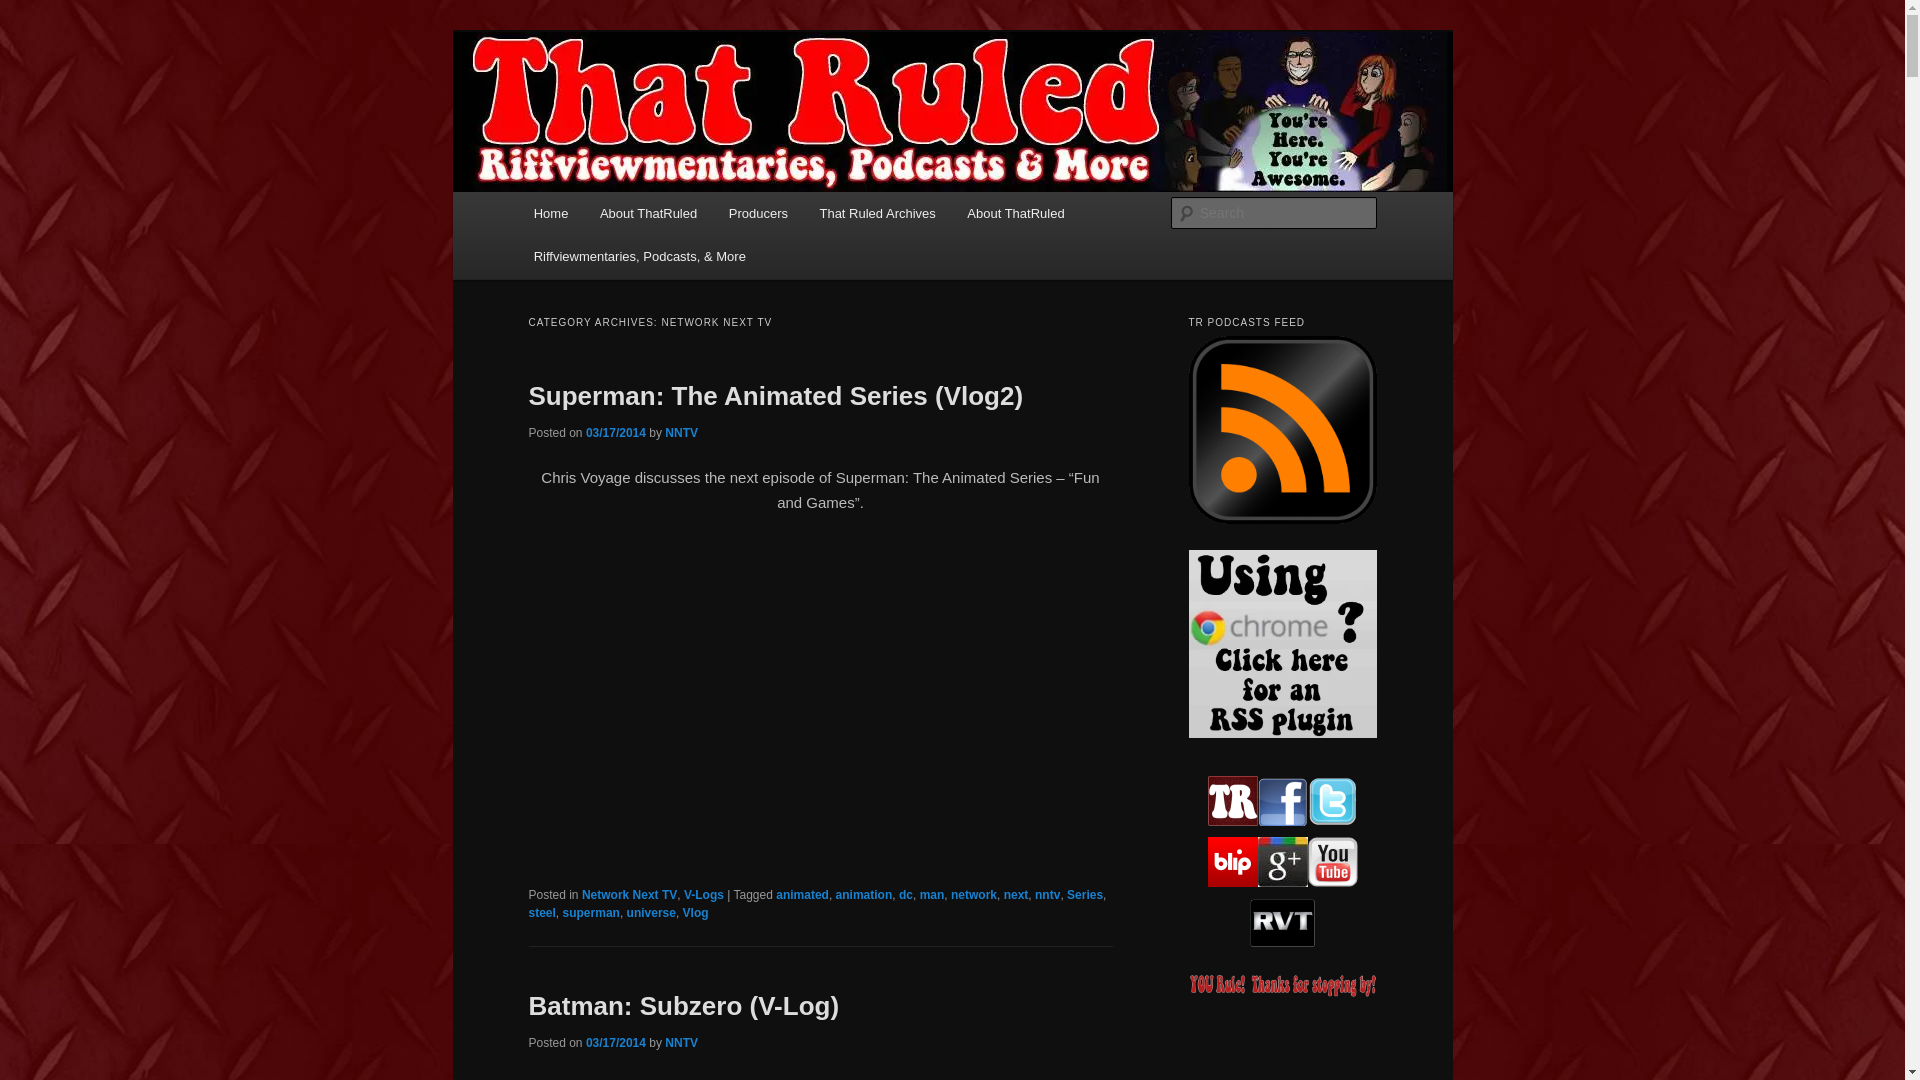  What do you see at coordinates (906, 894) in the screenshot?
I see `dc` at bounding box center [906, 894].